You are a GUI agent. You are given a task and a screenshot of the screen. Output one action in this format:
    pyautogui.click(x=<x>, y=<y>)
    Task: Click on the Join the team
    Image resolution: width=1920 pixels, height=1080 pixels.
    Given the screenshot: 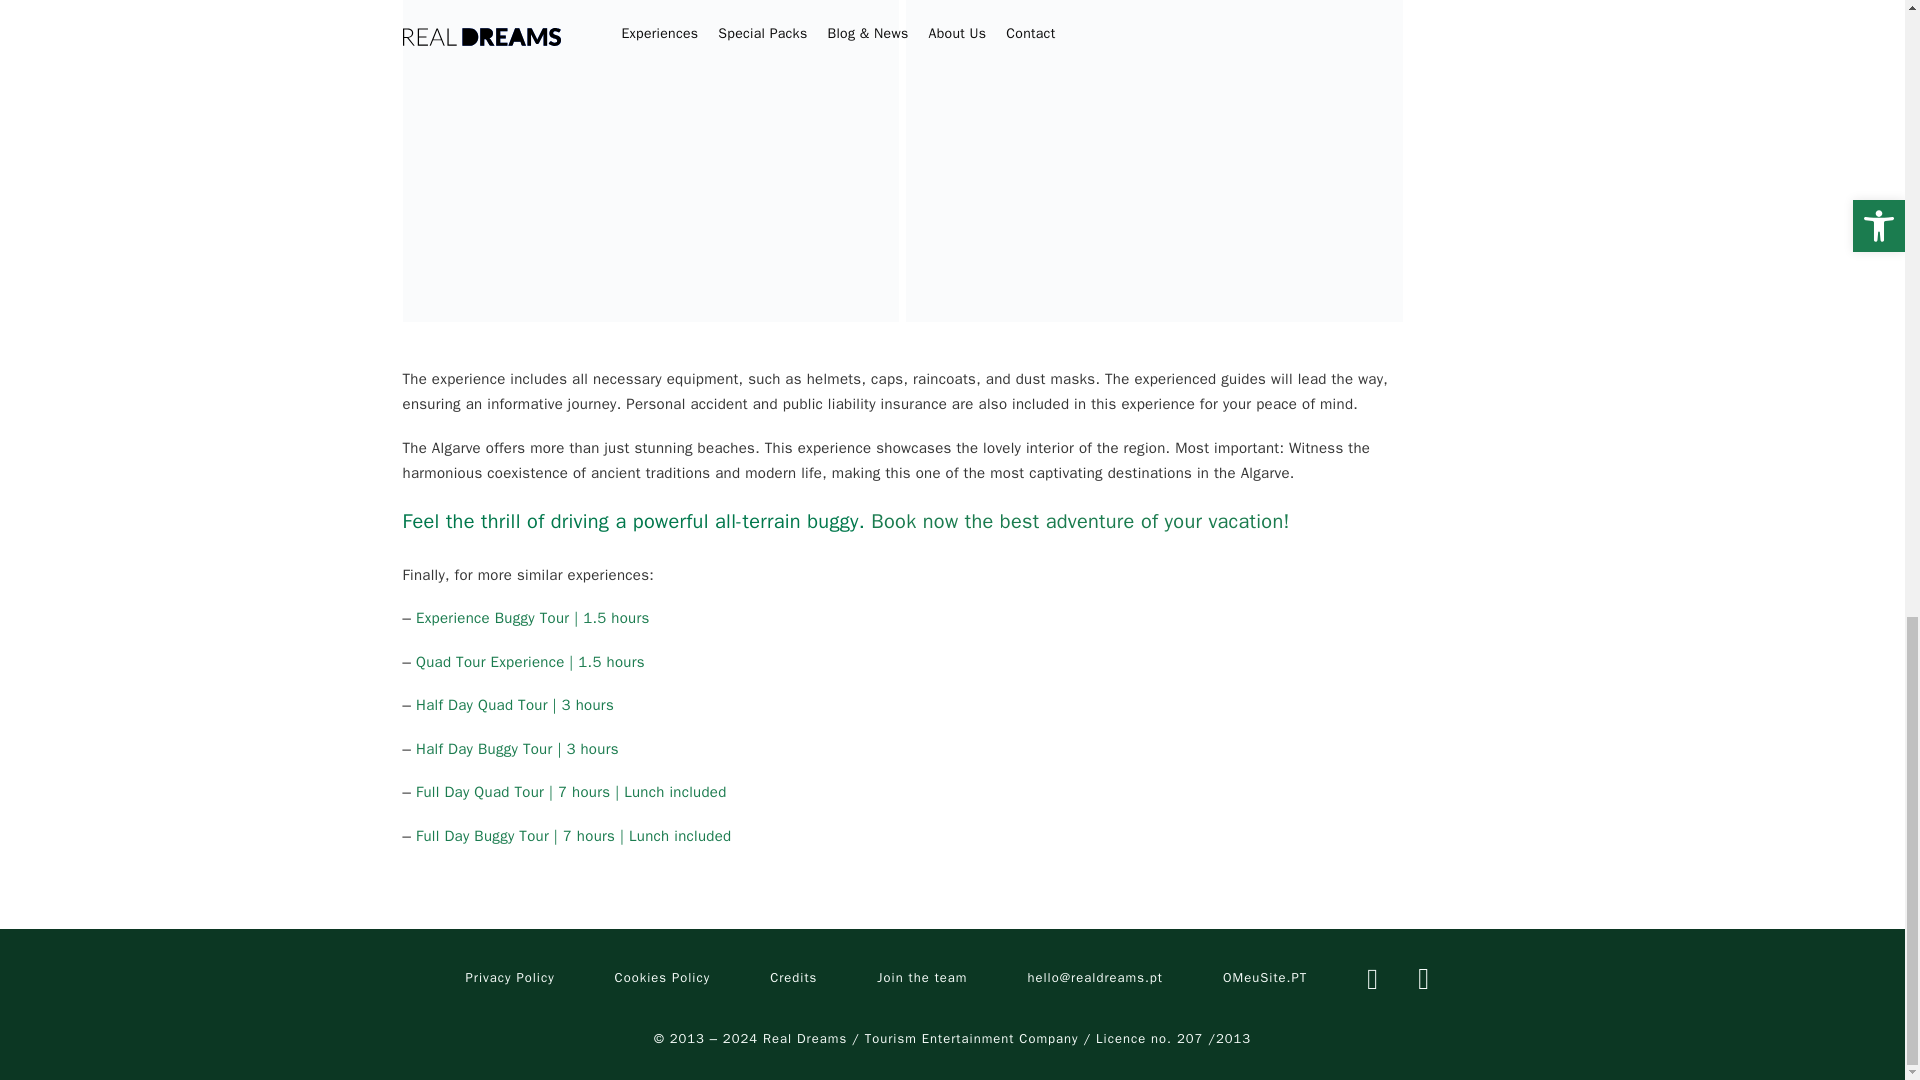 What is the action you would take?
    pyautogui.click(x=922, y=978)
    